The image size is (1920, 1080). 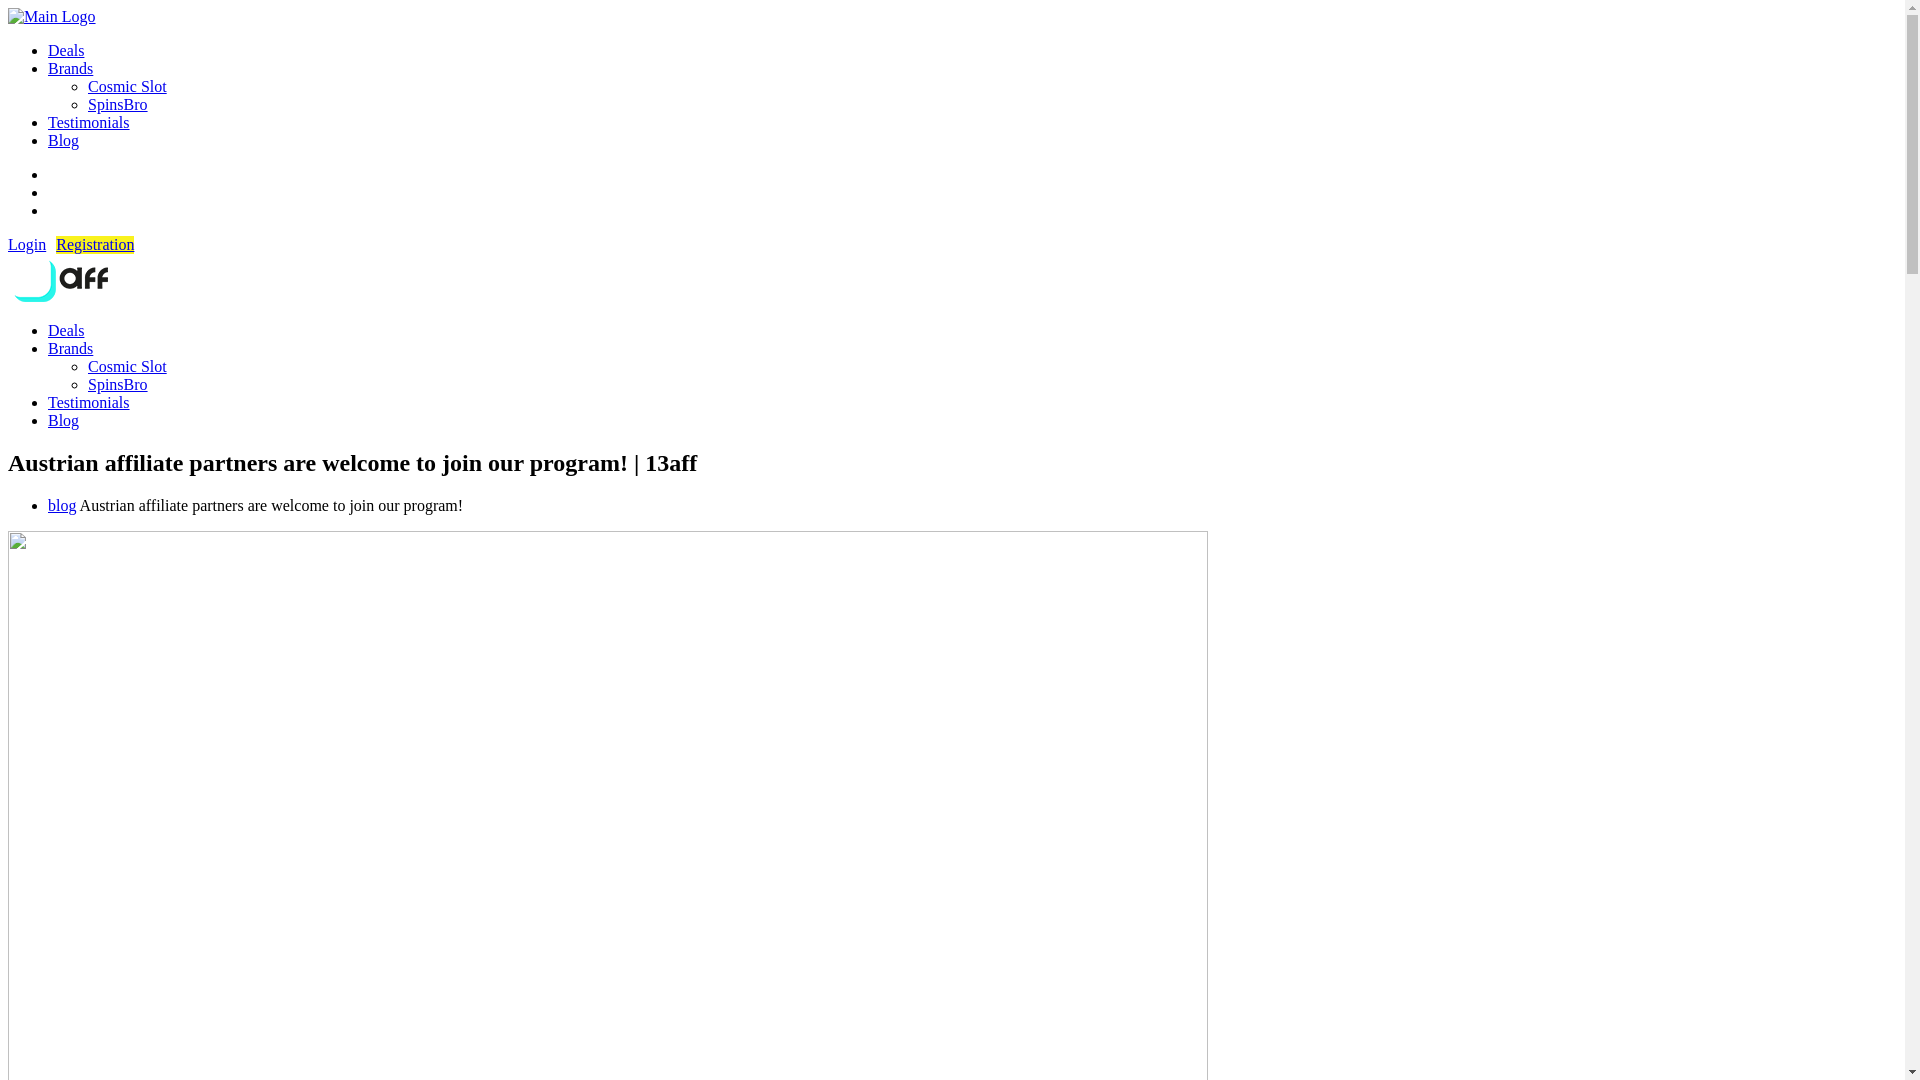 I want to click on Login, so click(x=27, y=244).